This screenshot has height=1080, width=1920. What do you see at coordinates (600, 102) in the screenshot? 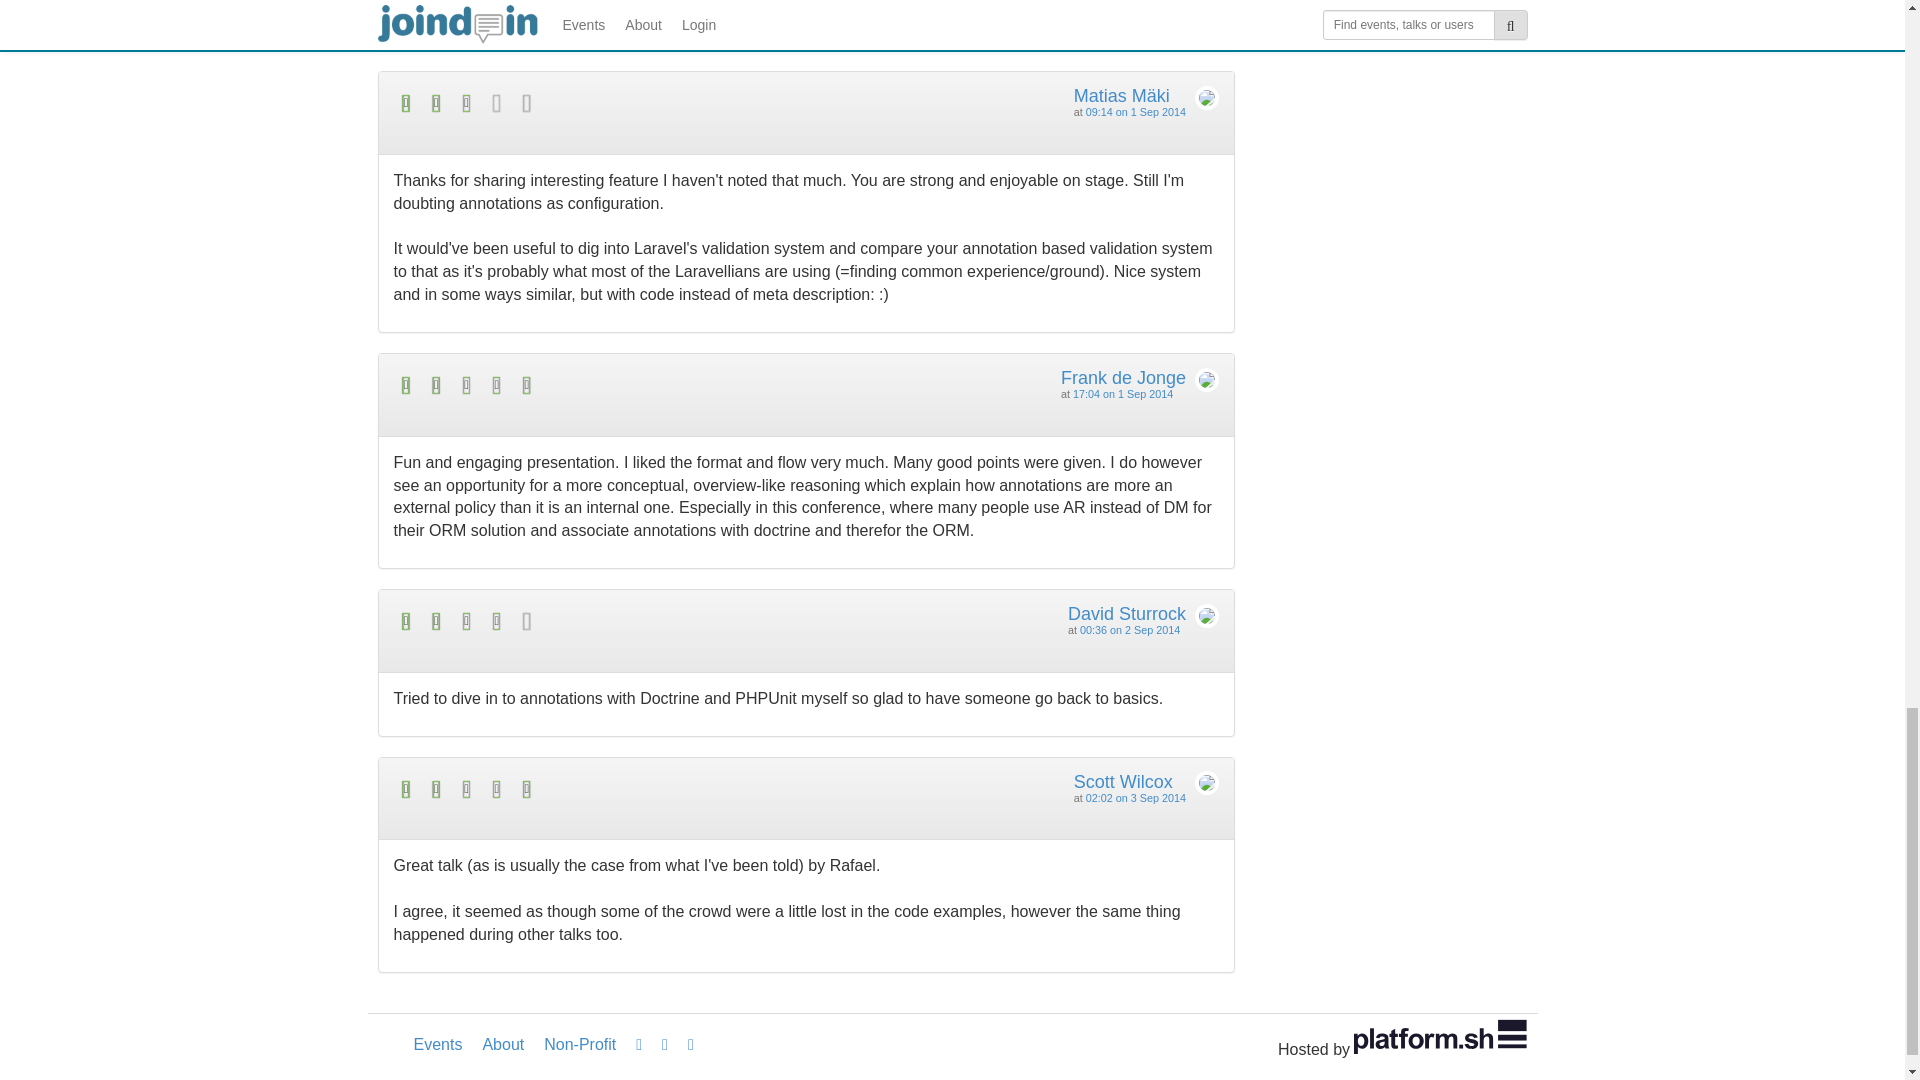
I see `Rated 3` at bounding box center [600, 102].